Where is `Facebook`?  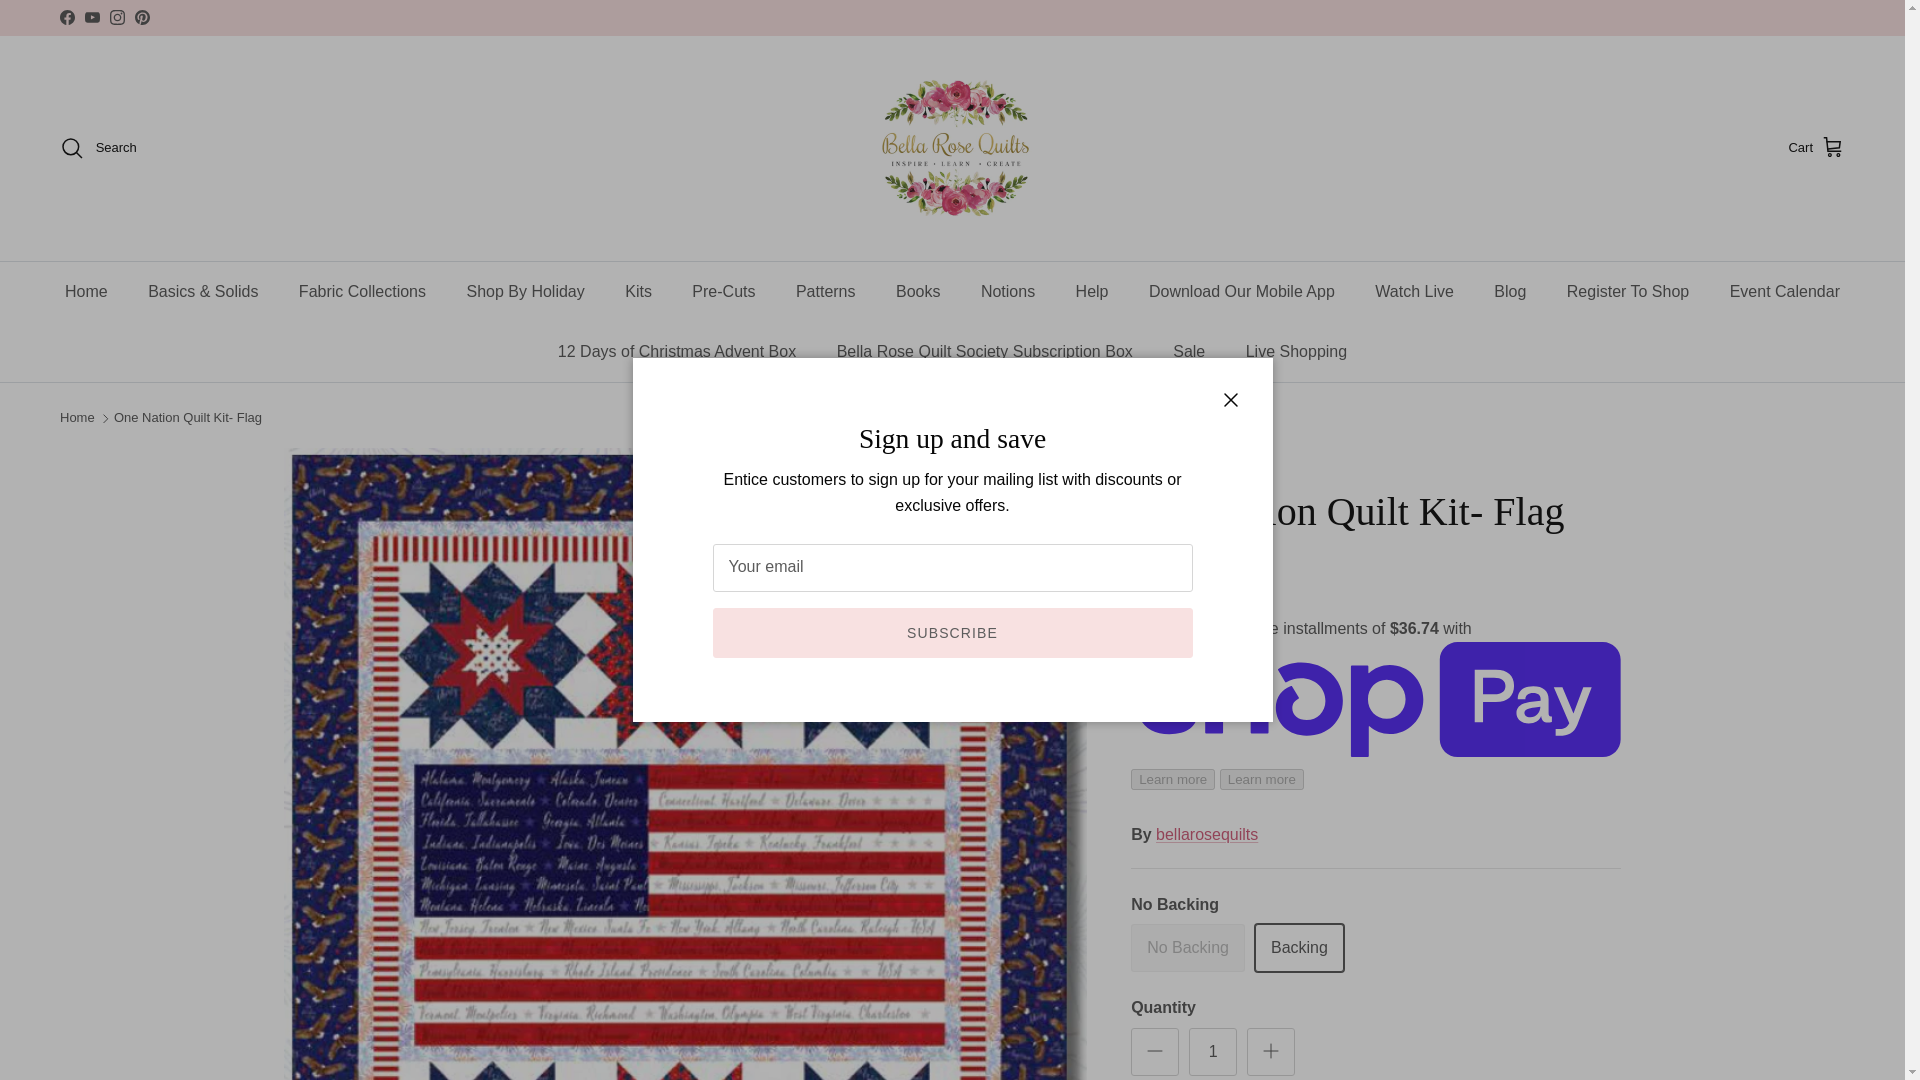
Facebook is located at coordinates (66, 16).